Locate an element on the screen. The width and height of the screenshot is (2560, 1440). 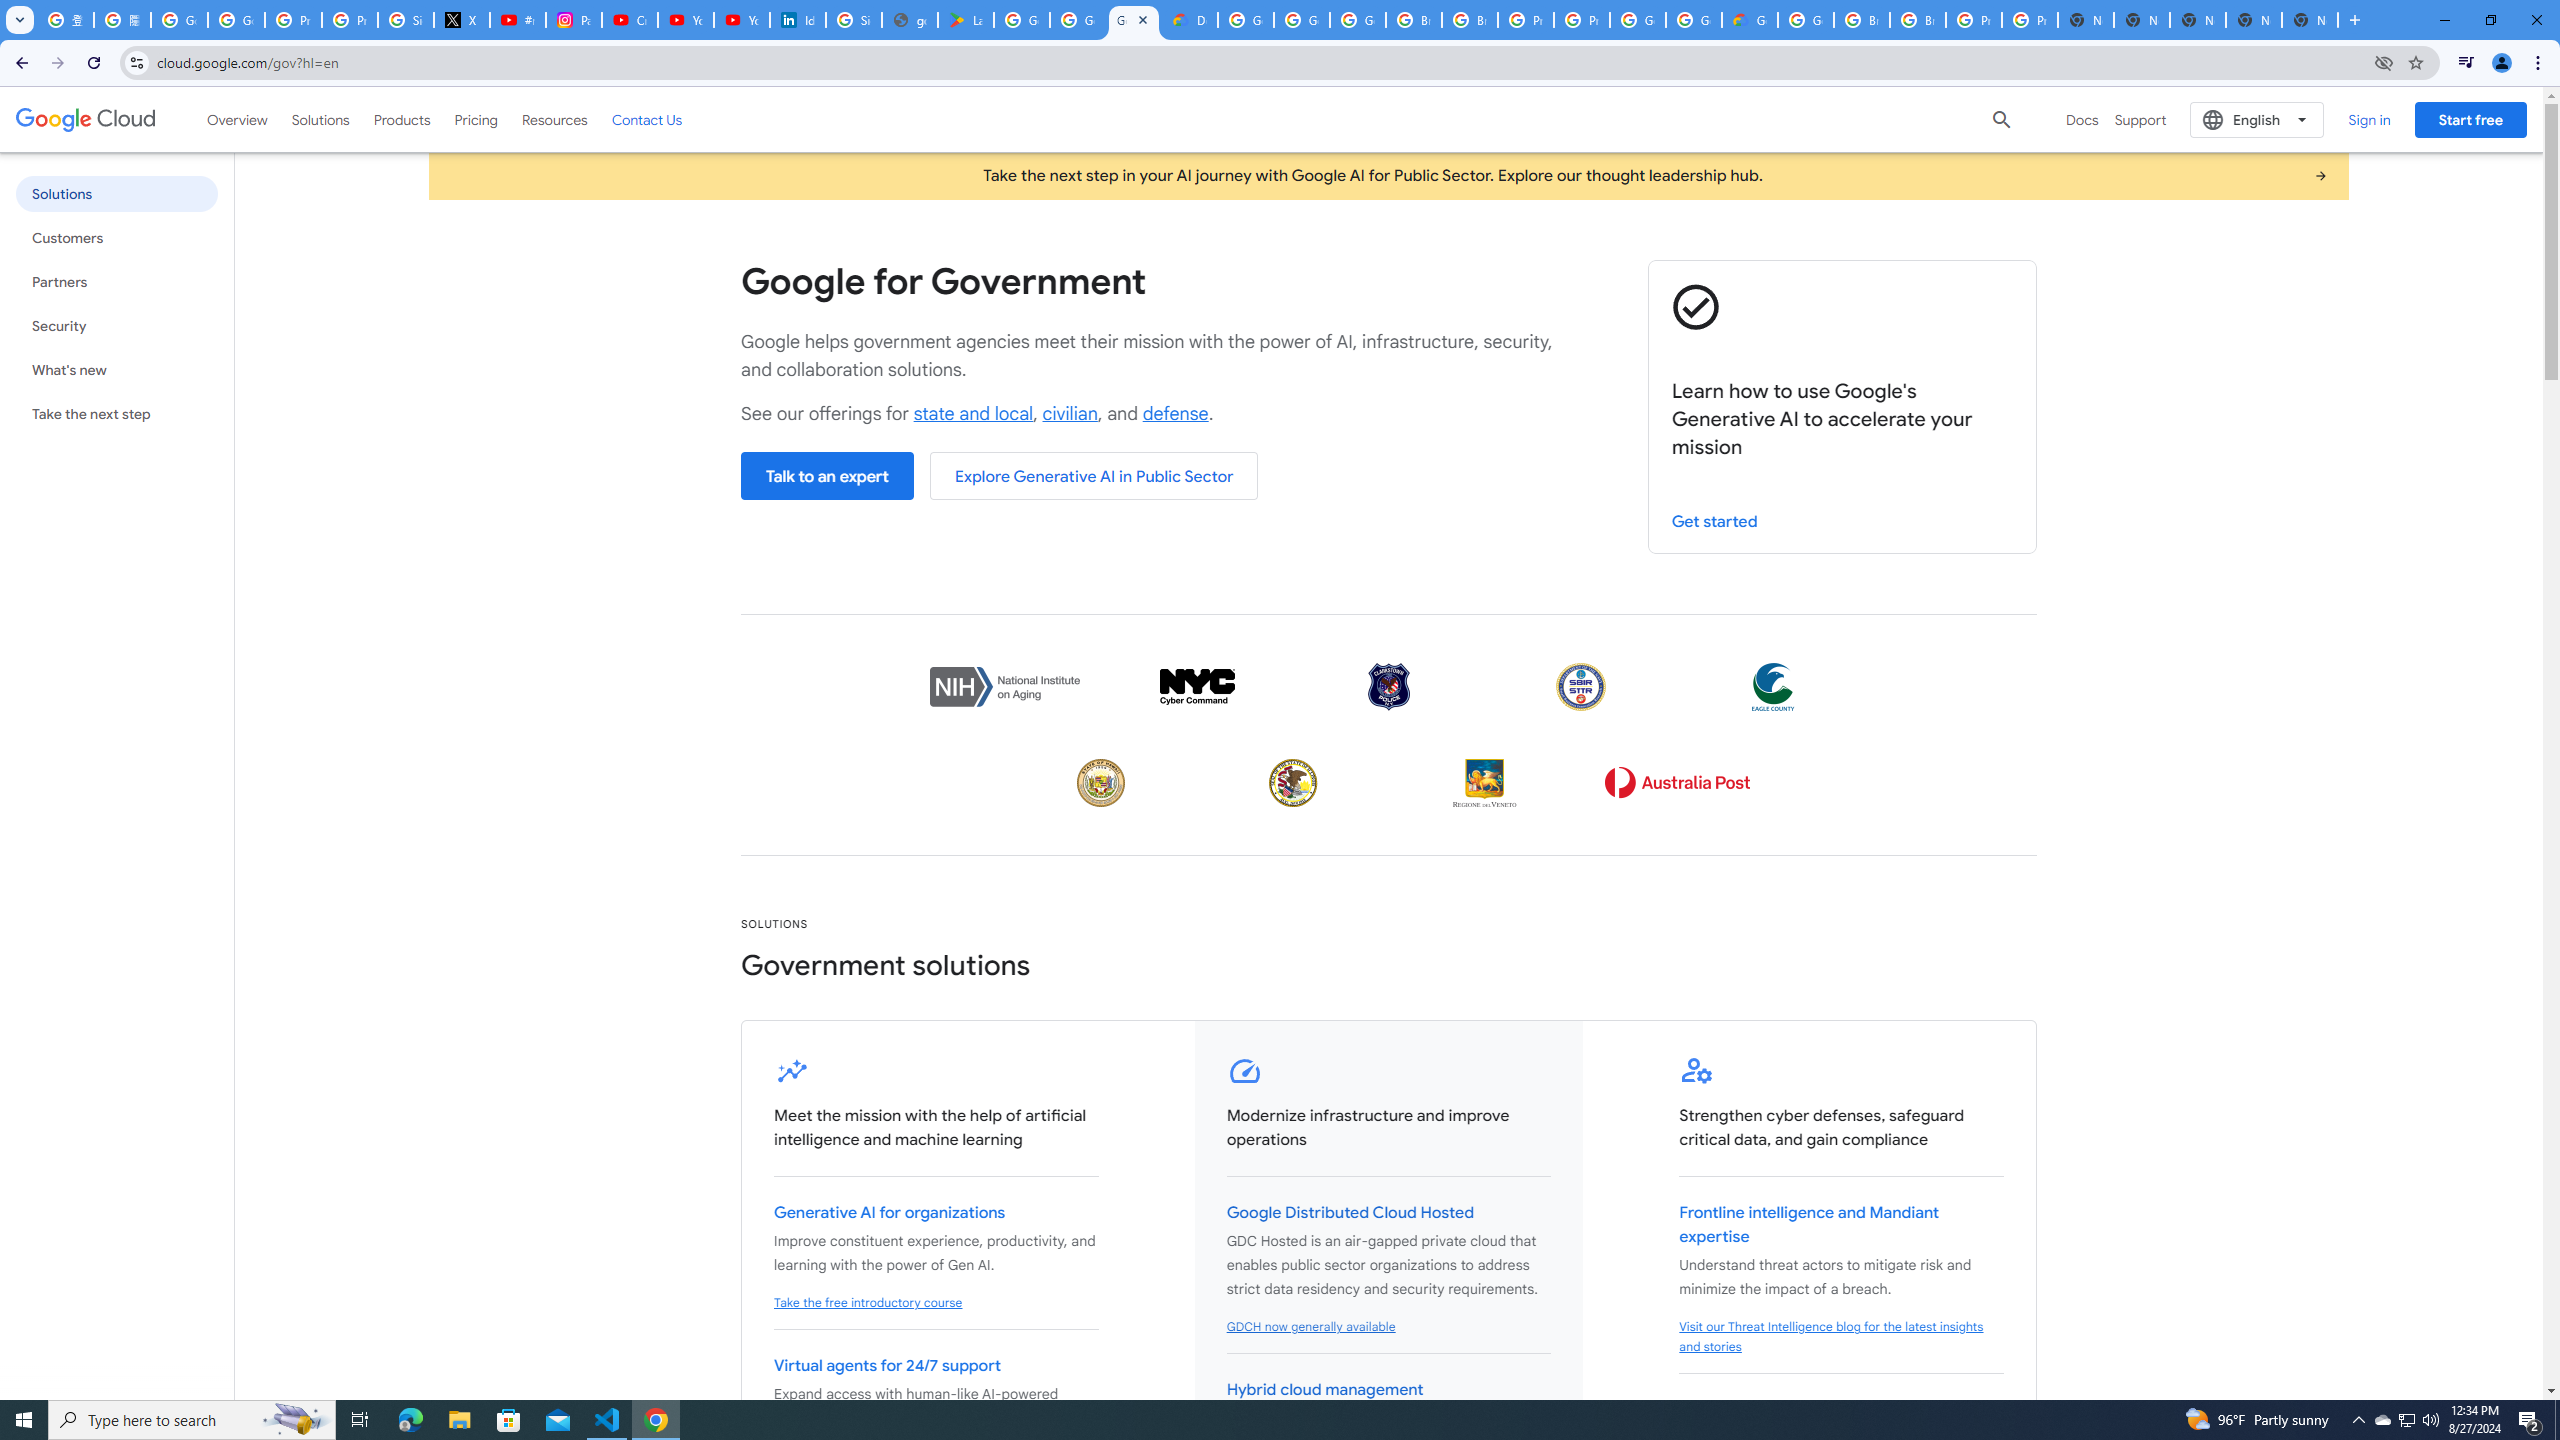
X is located at coordinates (462, 20).